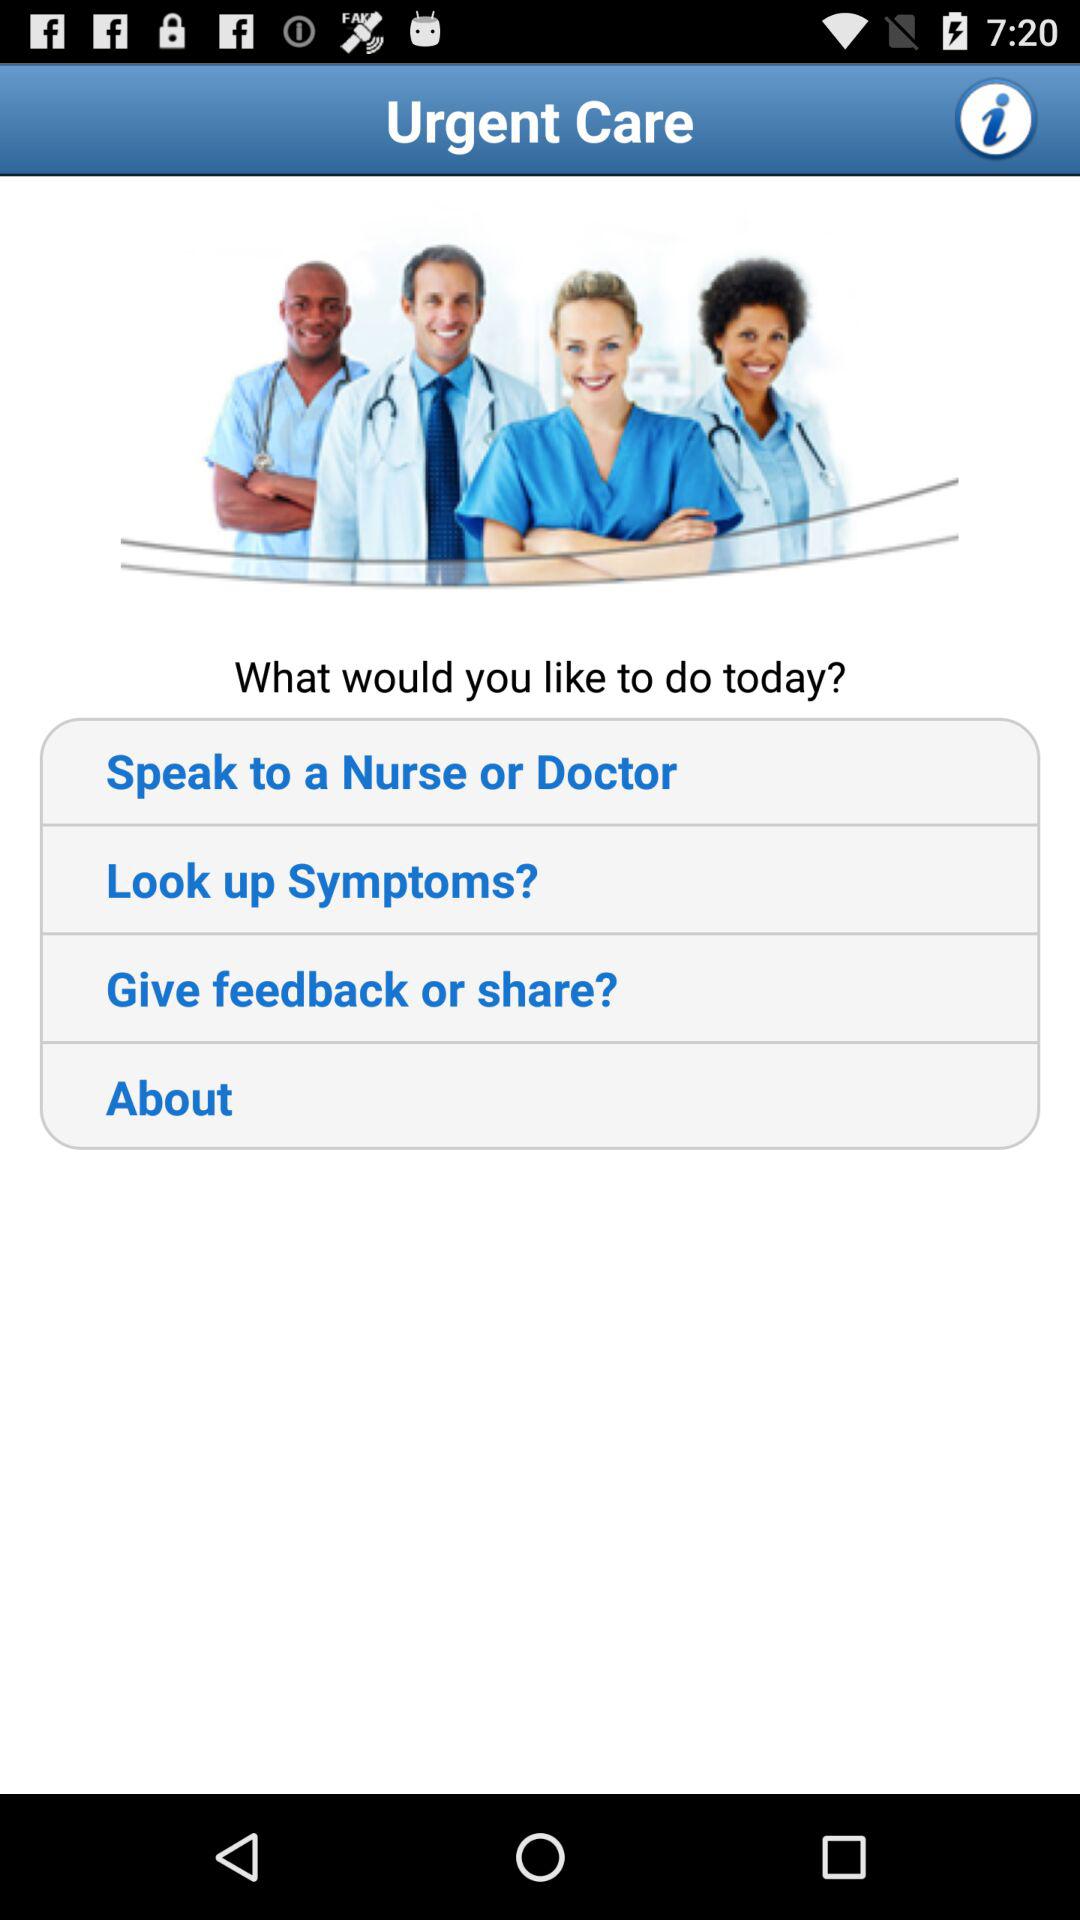 This screenshot has height=1920, width=1080. I want to click on click speak to a icon, so click(358, 770).